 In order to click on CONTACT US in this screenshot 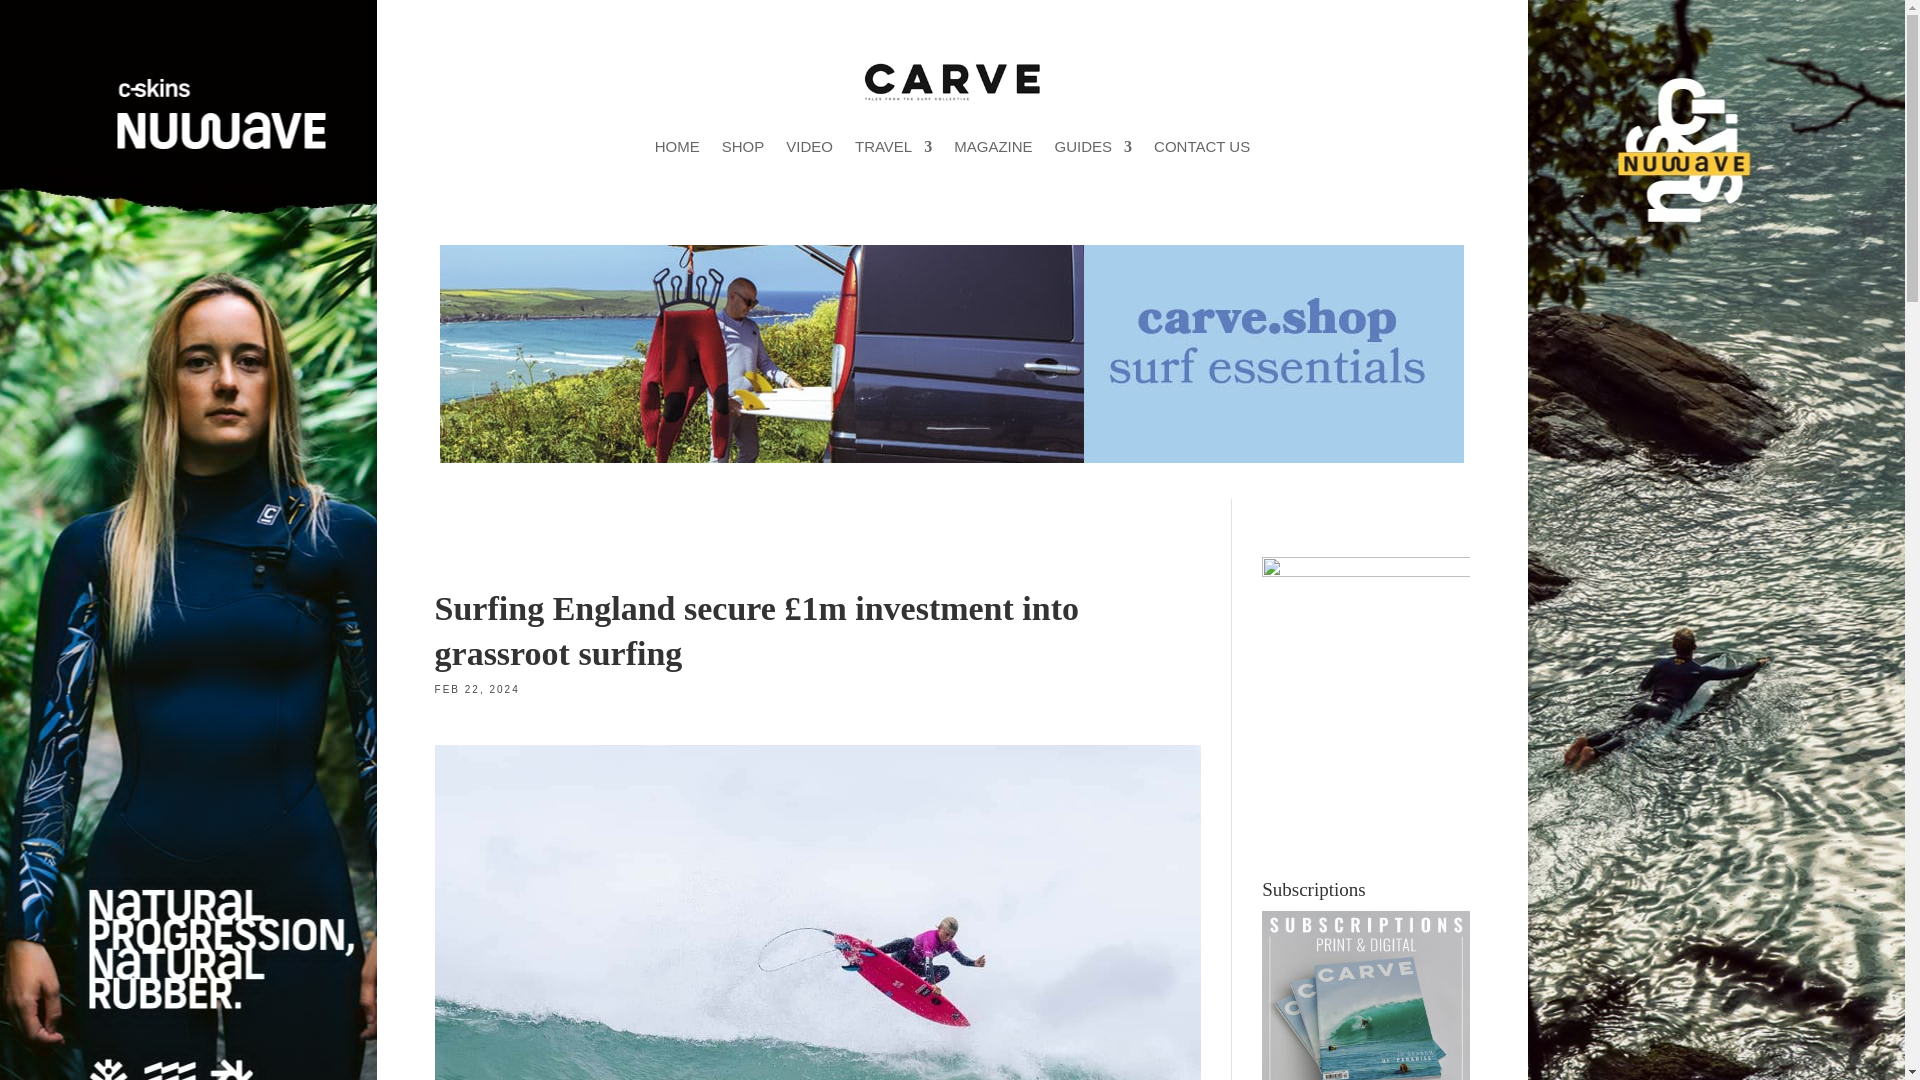, I will do `click(1201, 146)`.